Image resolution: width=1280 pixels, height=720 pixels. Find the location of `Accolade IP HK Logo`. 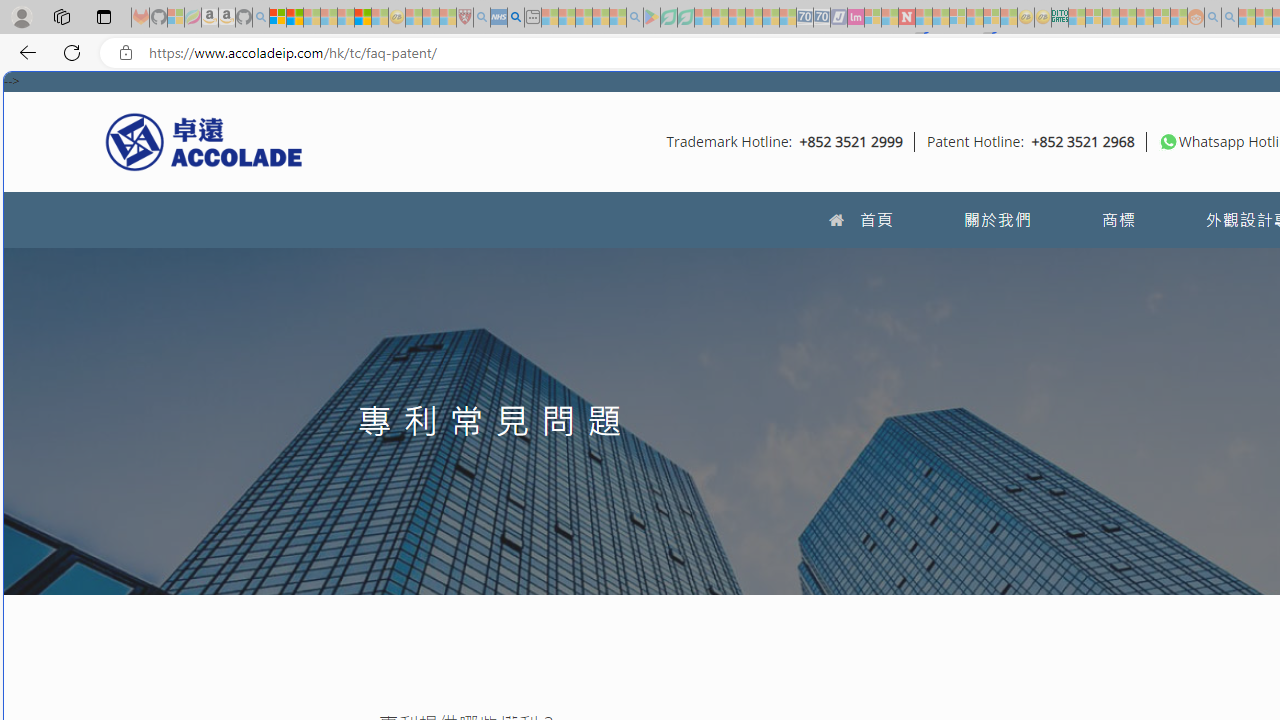

Accolade IP HK Logo is located at coordinates (204, 141).